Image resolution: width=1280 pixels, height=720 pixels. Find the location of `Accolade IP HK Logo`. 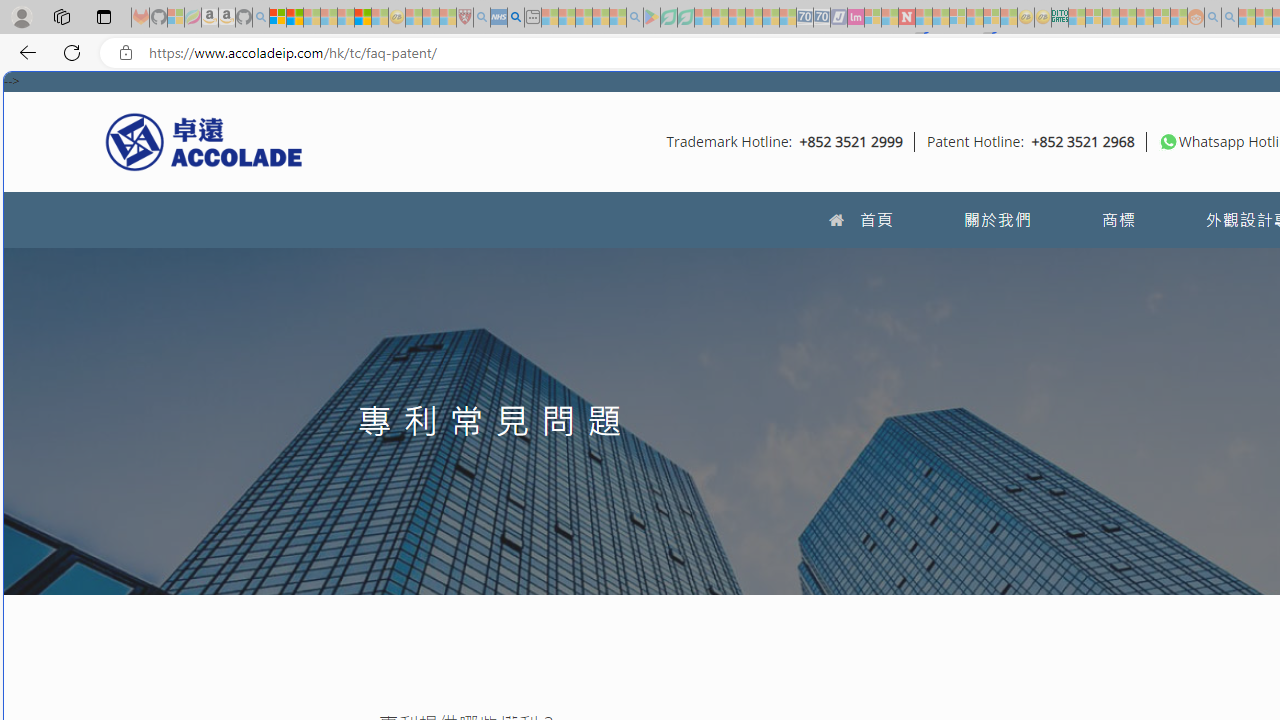

Accolade IP HK Logo is located at coordinates (204, 141).